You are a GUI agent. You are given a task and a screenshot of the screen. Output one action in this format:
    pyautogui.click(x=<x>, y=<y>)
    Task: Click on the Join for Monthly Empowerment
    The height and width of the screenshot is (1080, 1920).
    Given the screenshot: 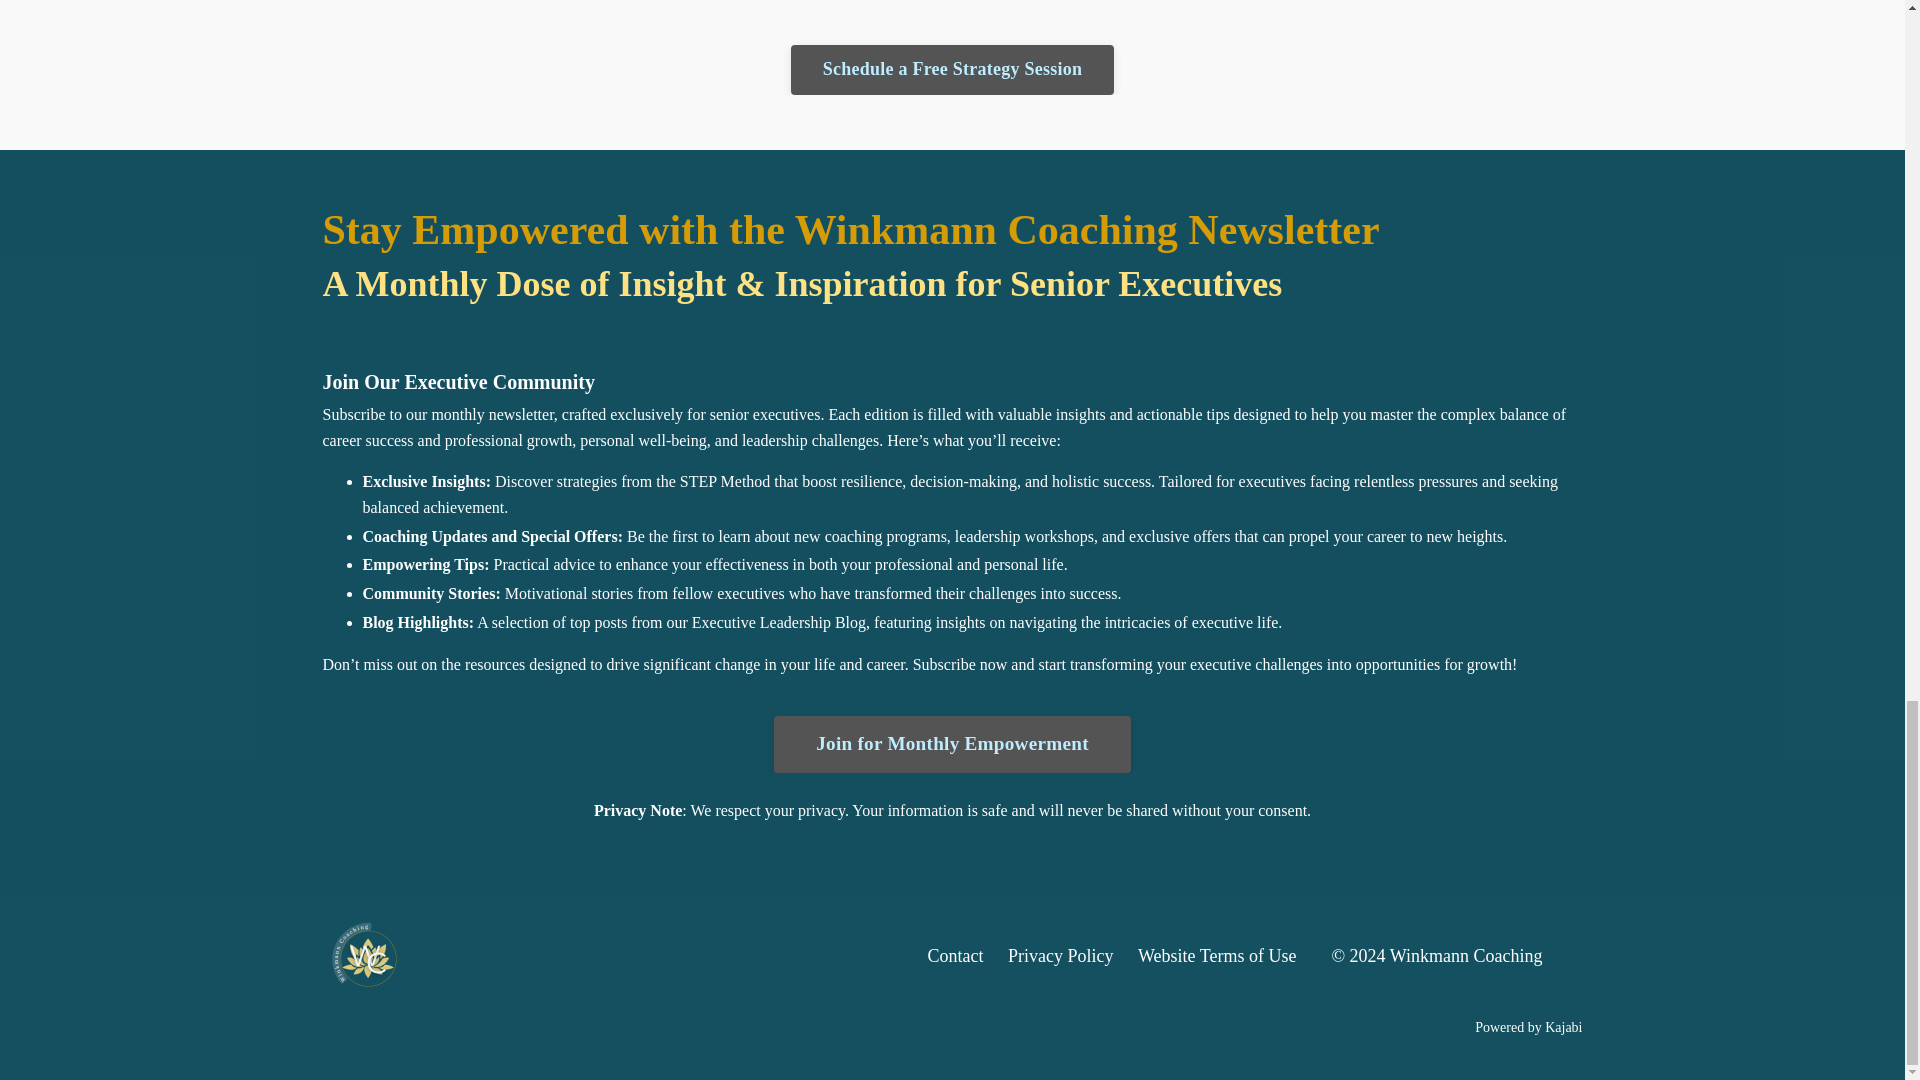 What is the action you would take?
    pyautogui.click(x=952, y=744)
    